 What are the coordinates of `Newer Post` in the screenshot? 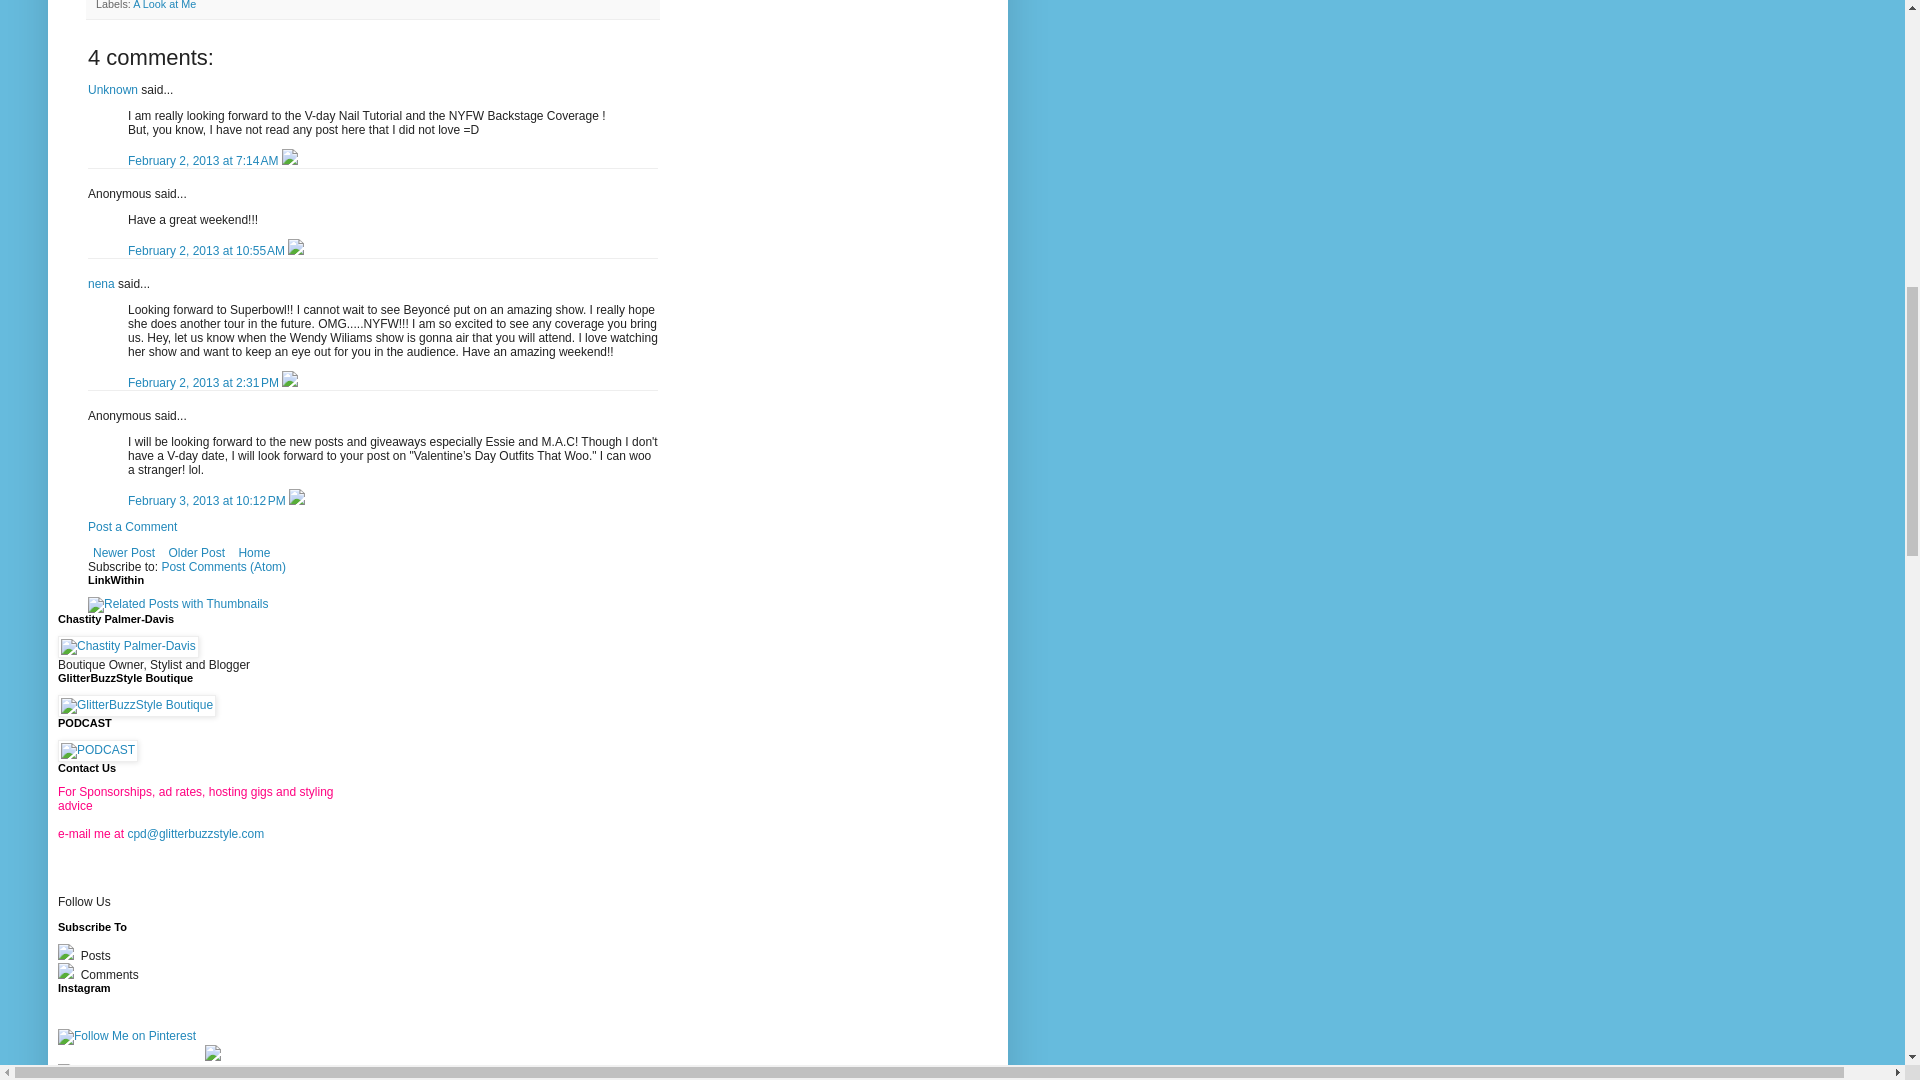 It's located at (124, 552).